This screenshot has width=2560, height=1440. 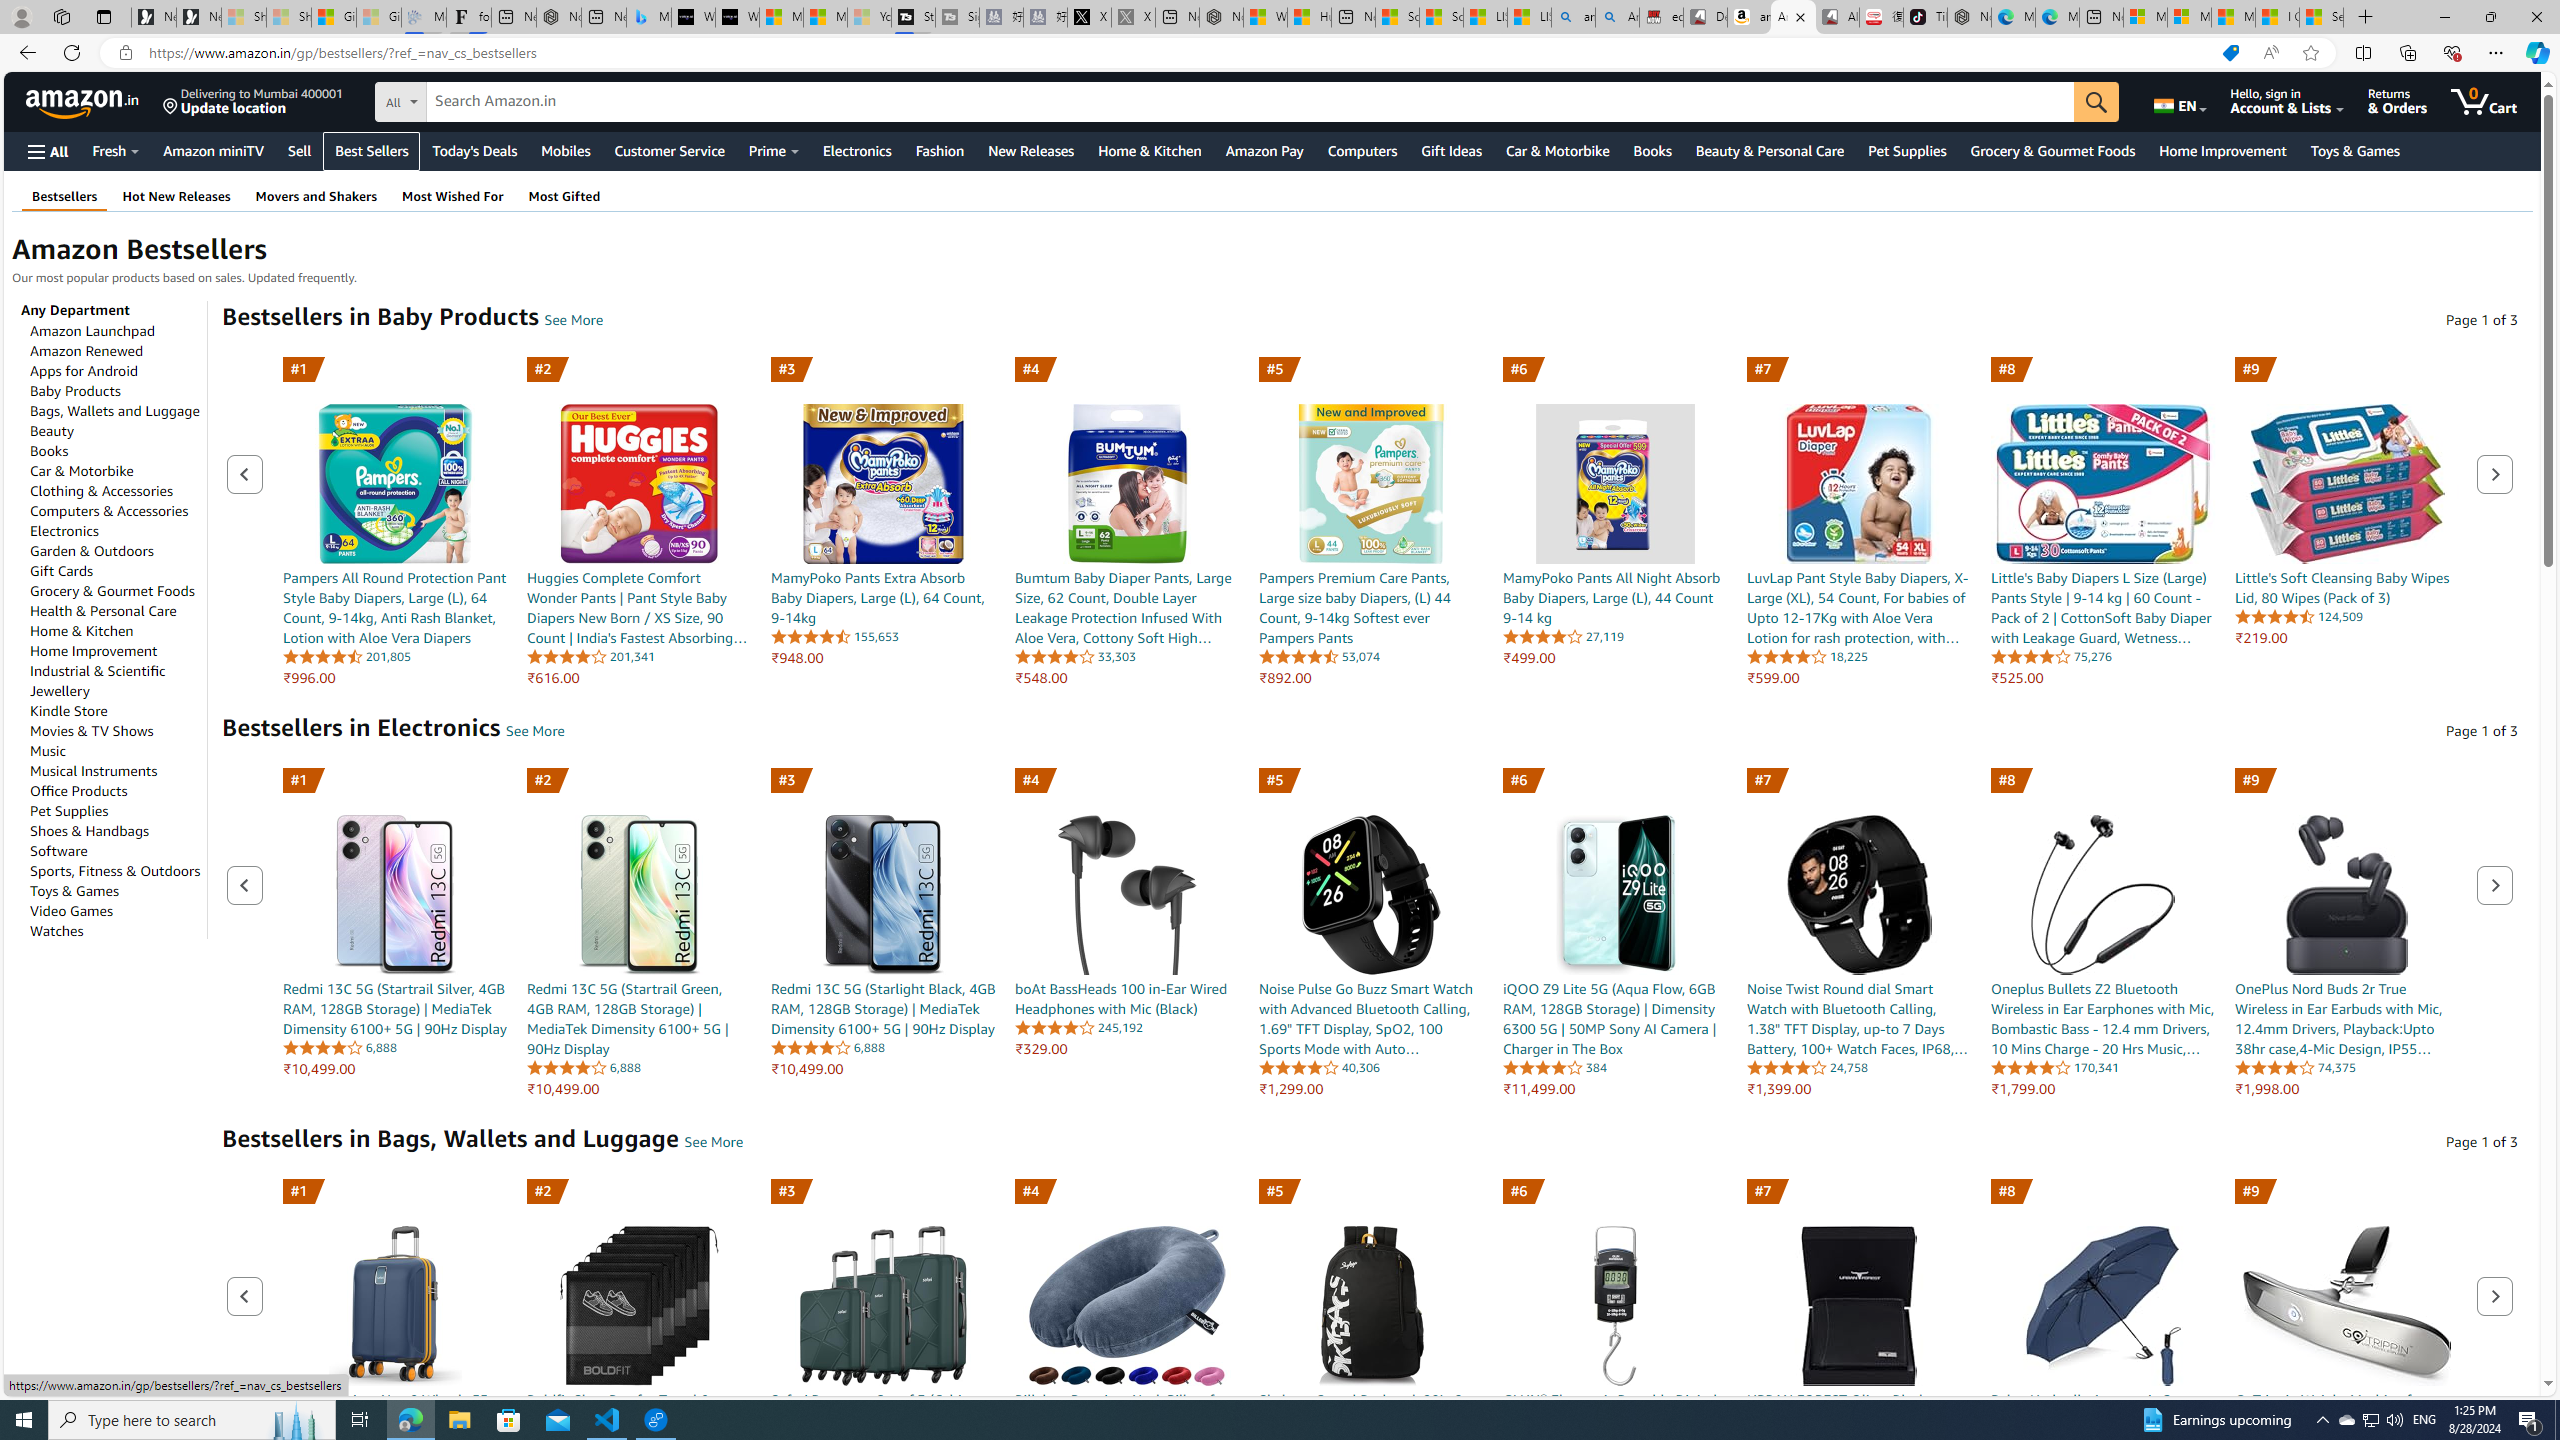 I want to click on Amazon Renewed, so click(x=86, y=351).